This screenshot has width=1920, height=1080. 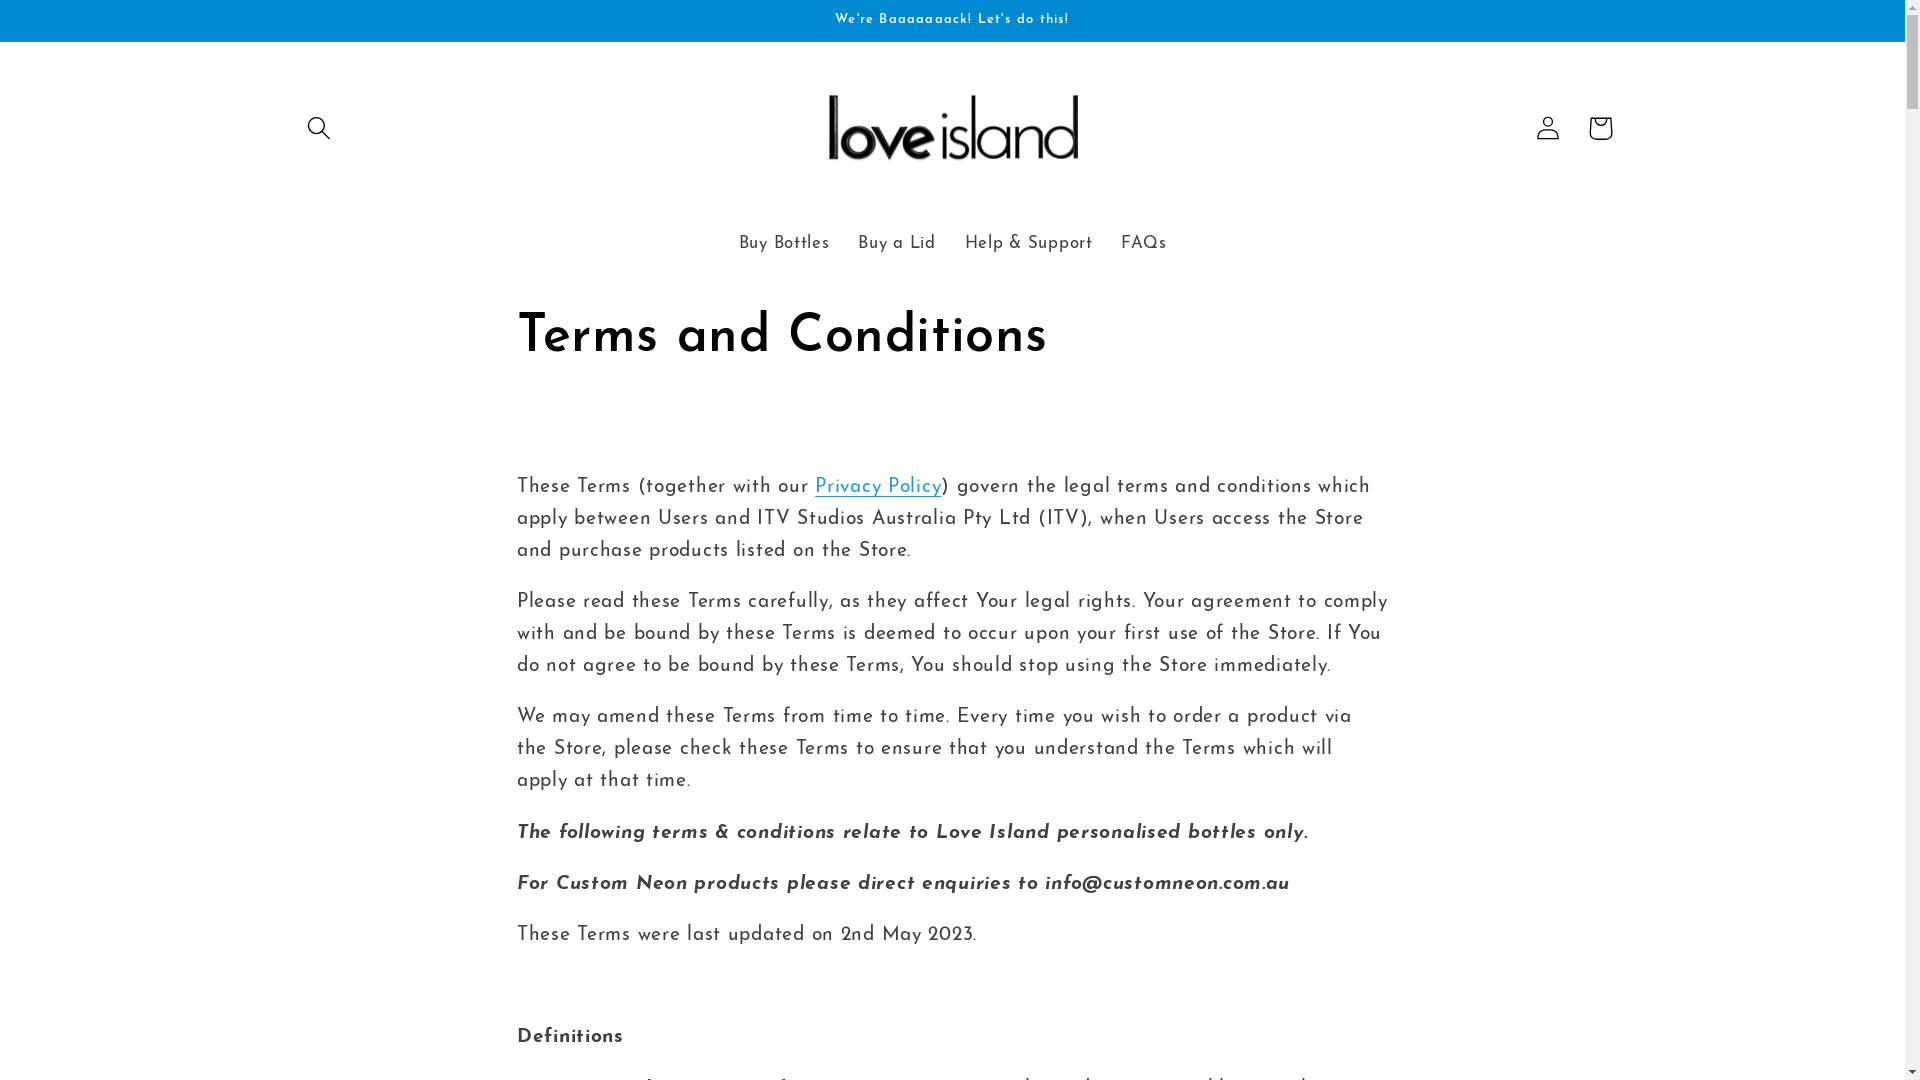 I want to click on Buy a Lid, so click(x=897, y=244).